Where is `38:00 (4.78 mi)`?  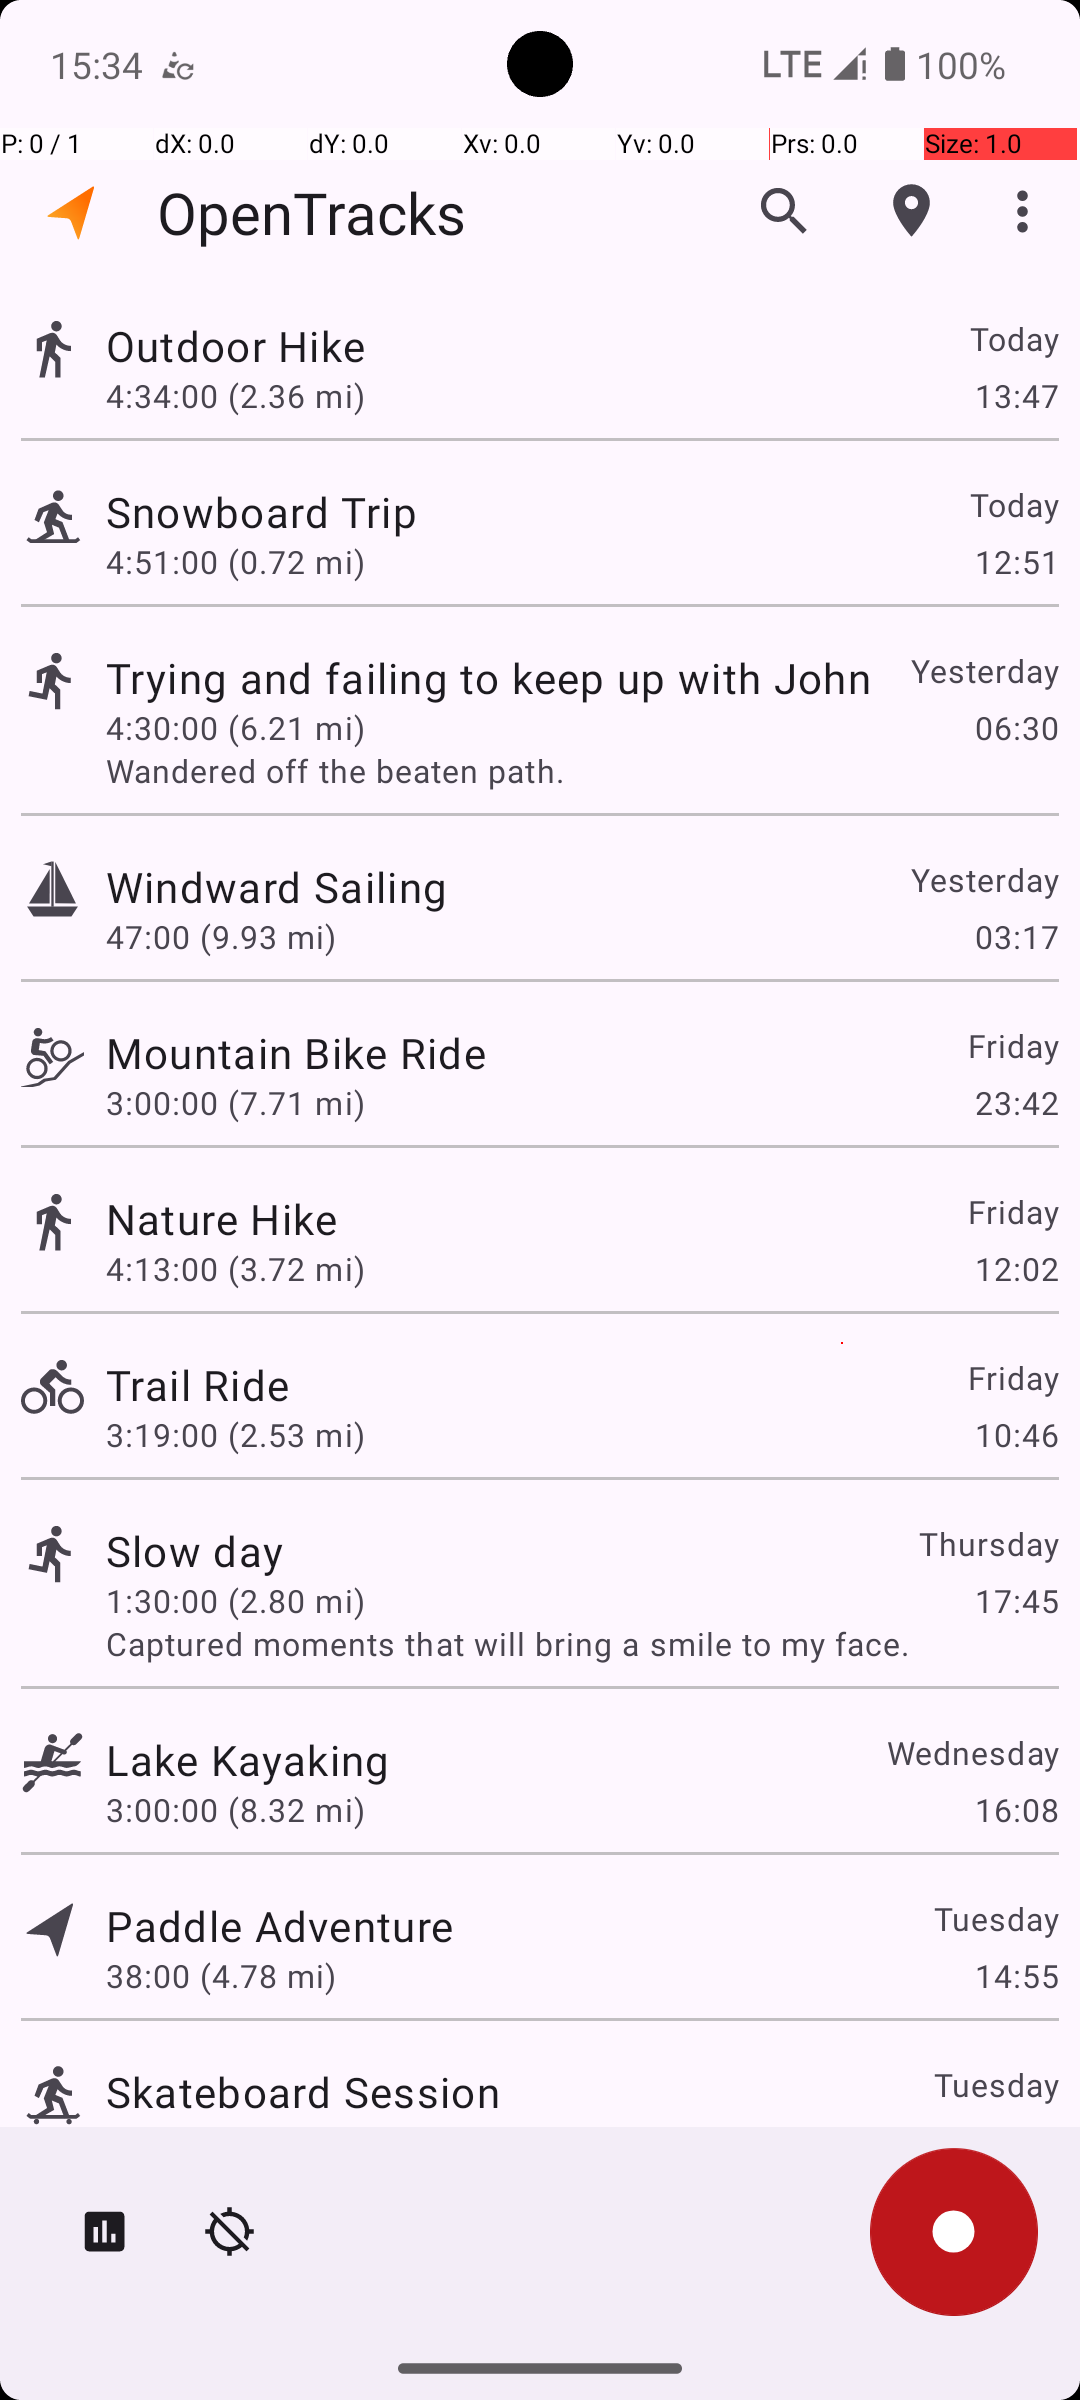
38:00 (4.78 mi) is located at coordinates (221, 1976).